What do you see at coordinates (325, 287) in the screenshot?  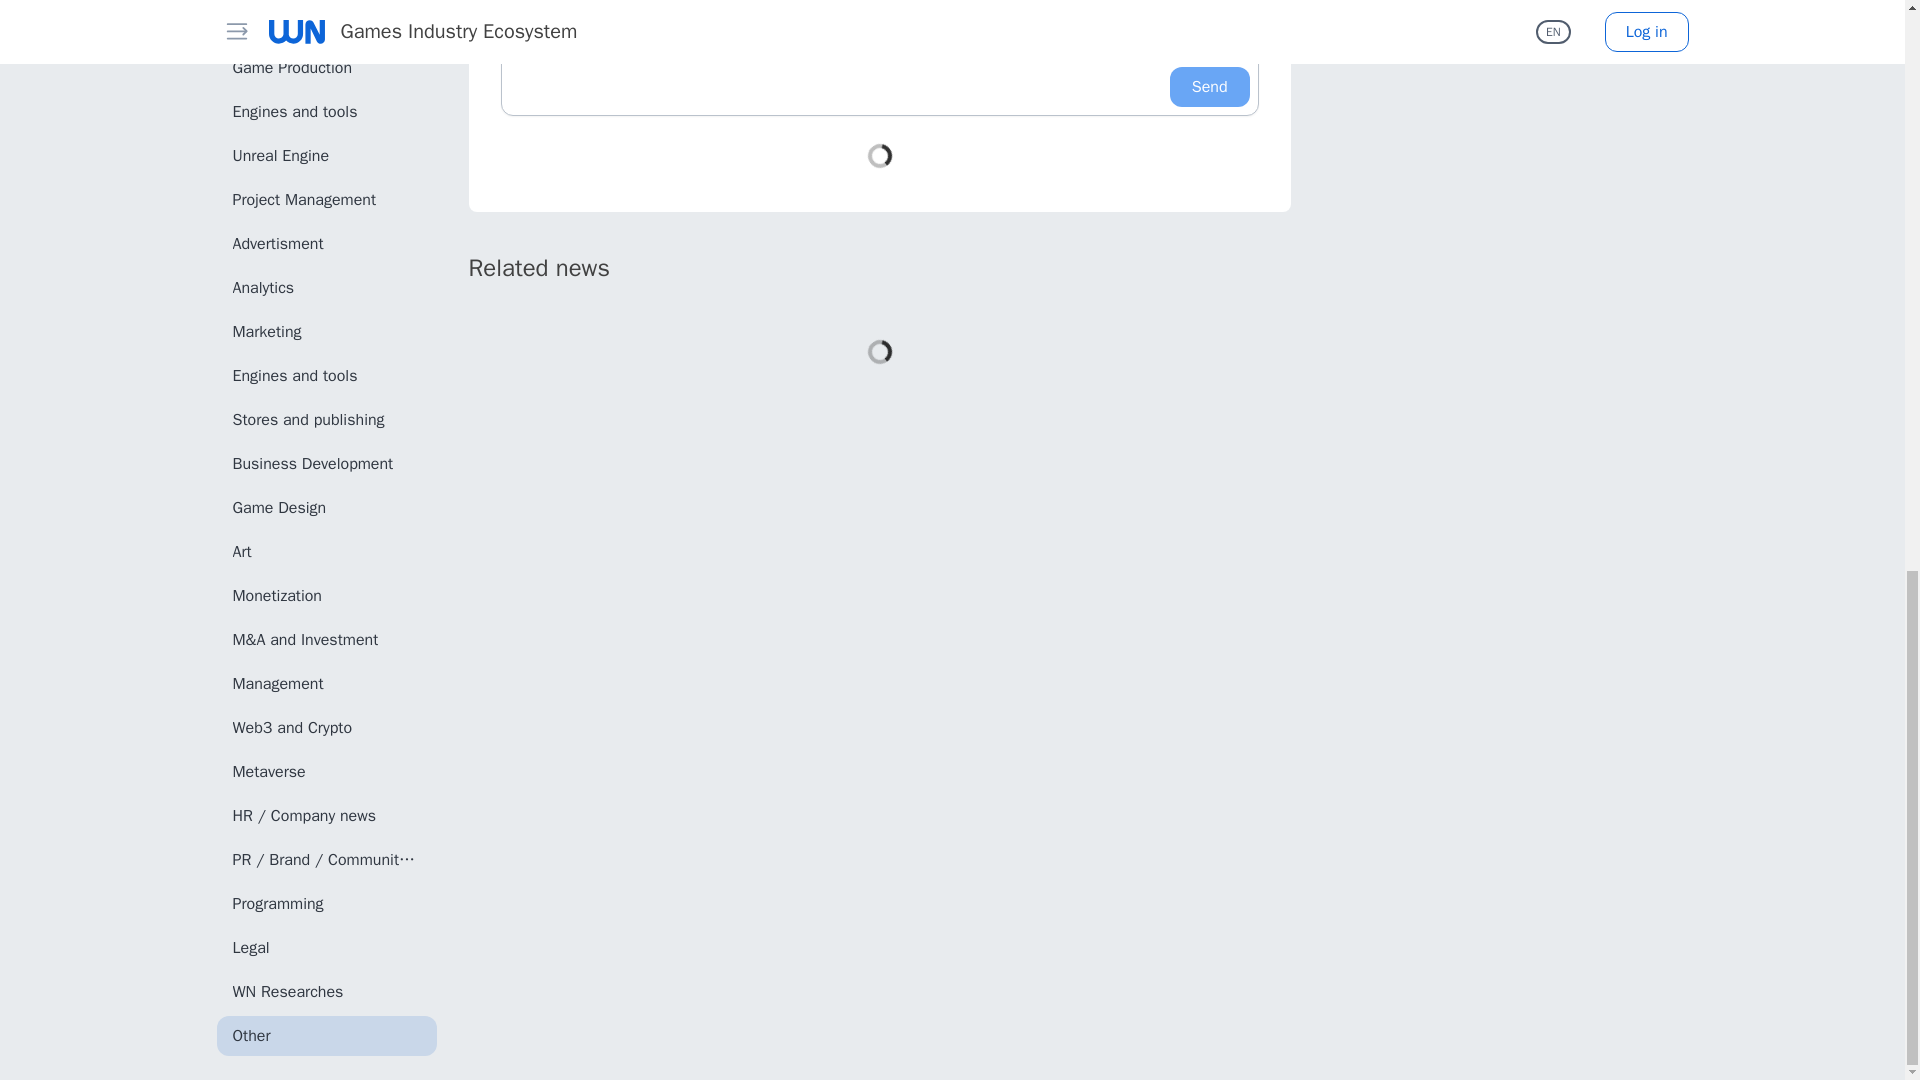 I see `Analytics` at bounding box center [325, 287].